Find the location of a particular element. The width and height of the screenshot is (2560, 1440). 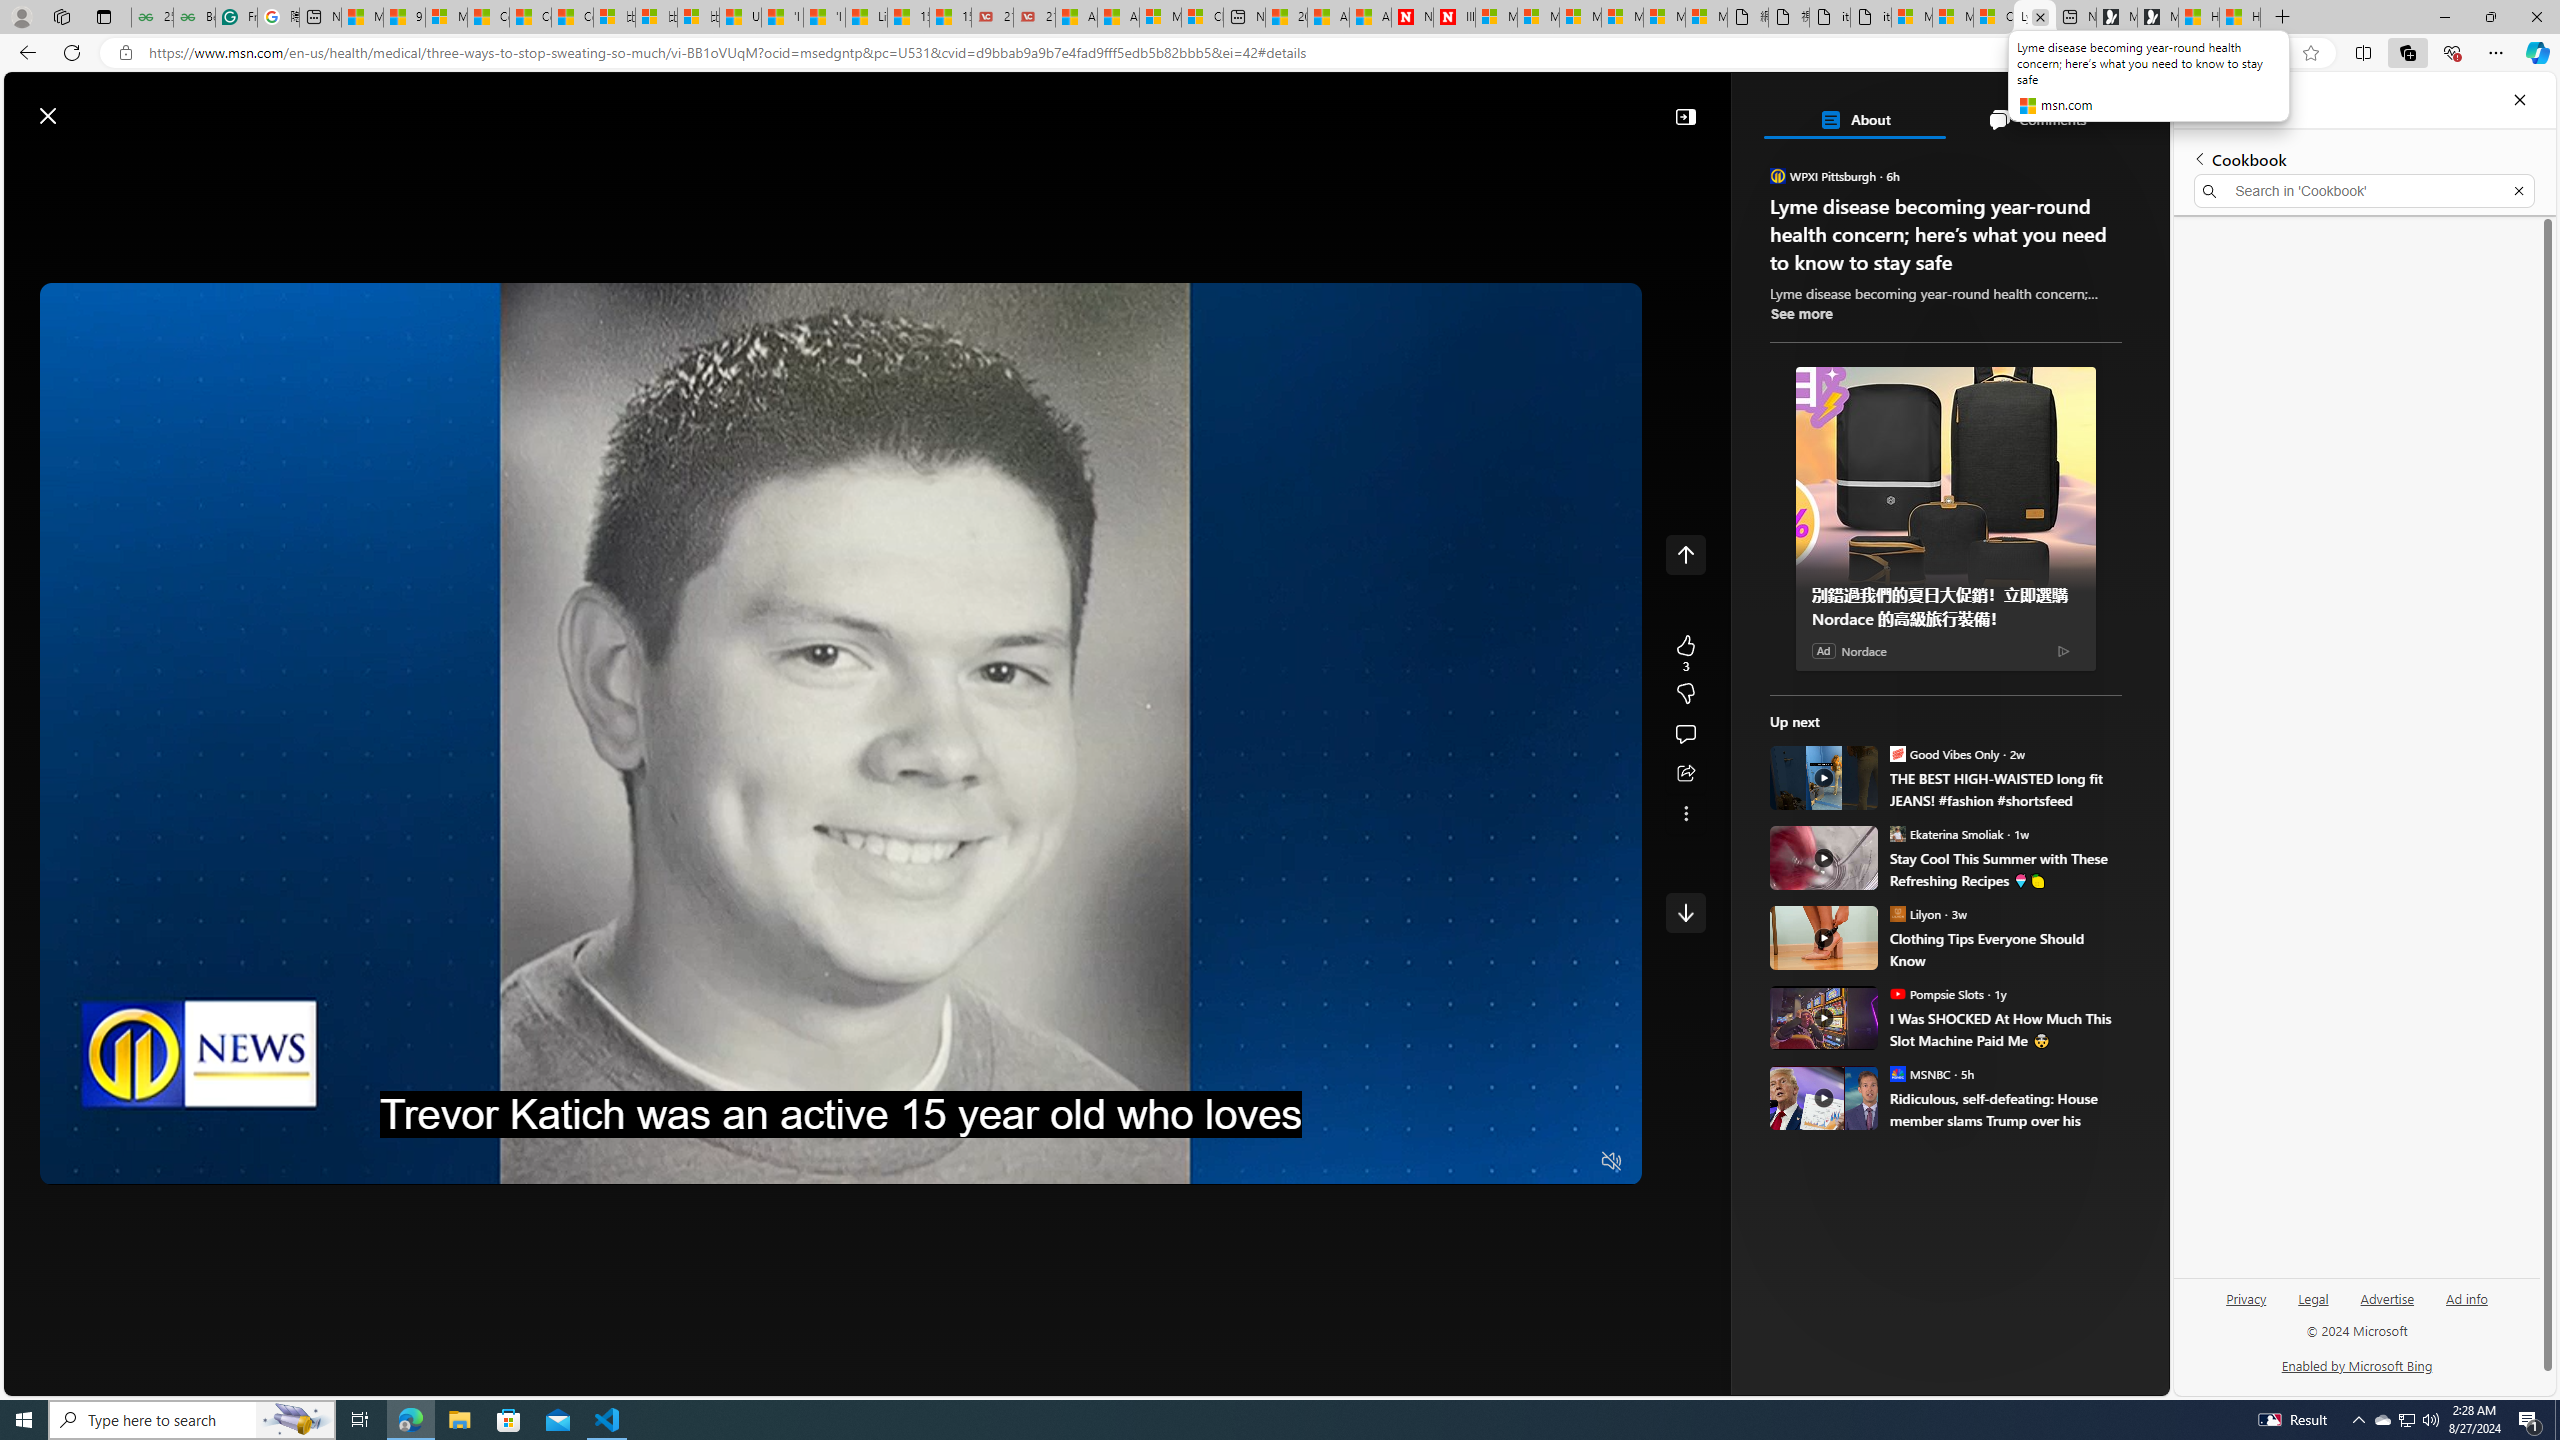

Close tab is located at coordinates (2040, 16).